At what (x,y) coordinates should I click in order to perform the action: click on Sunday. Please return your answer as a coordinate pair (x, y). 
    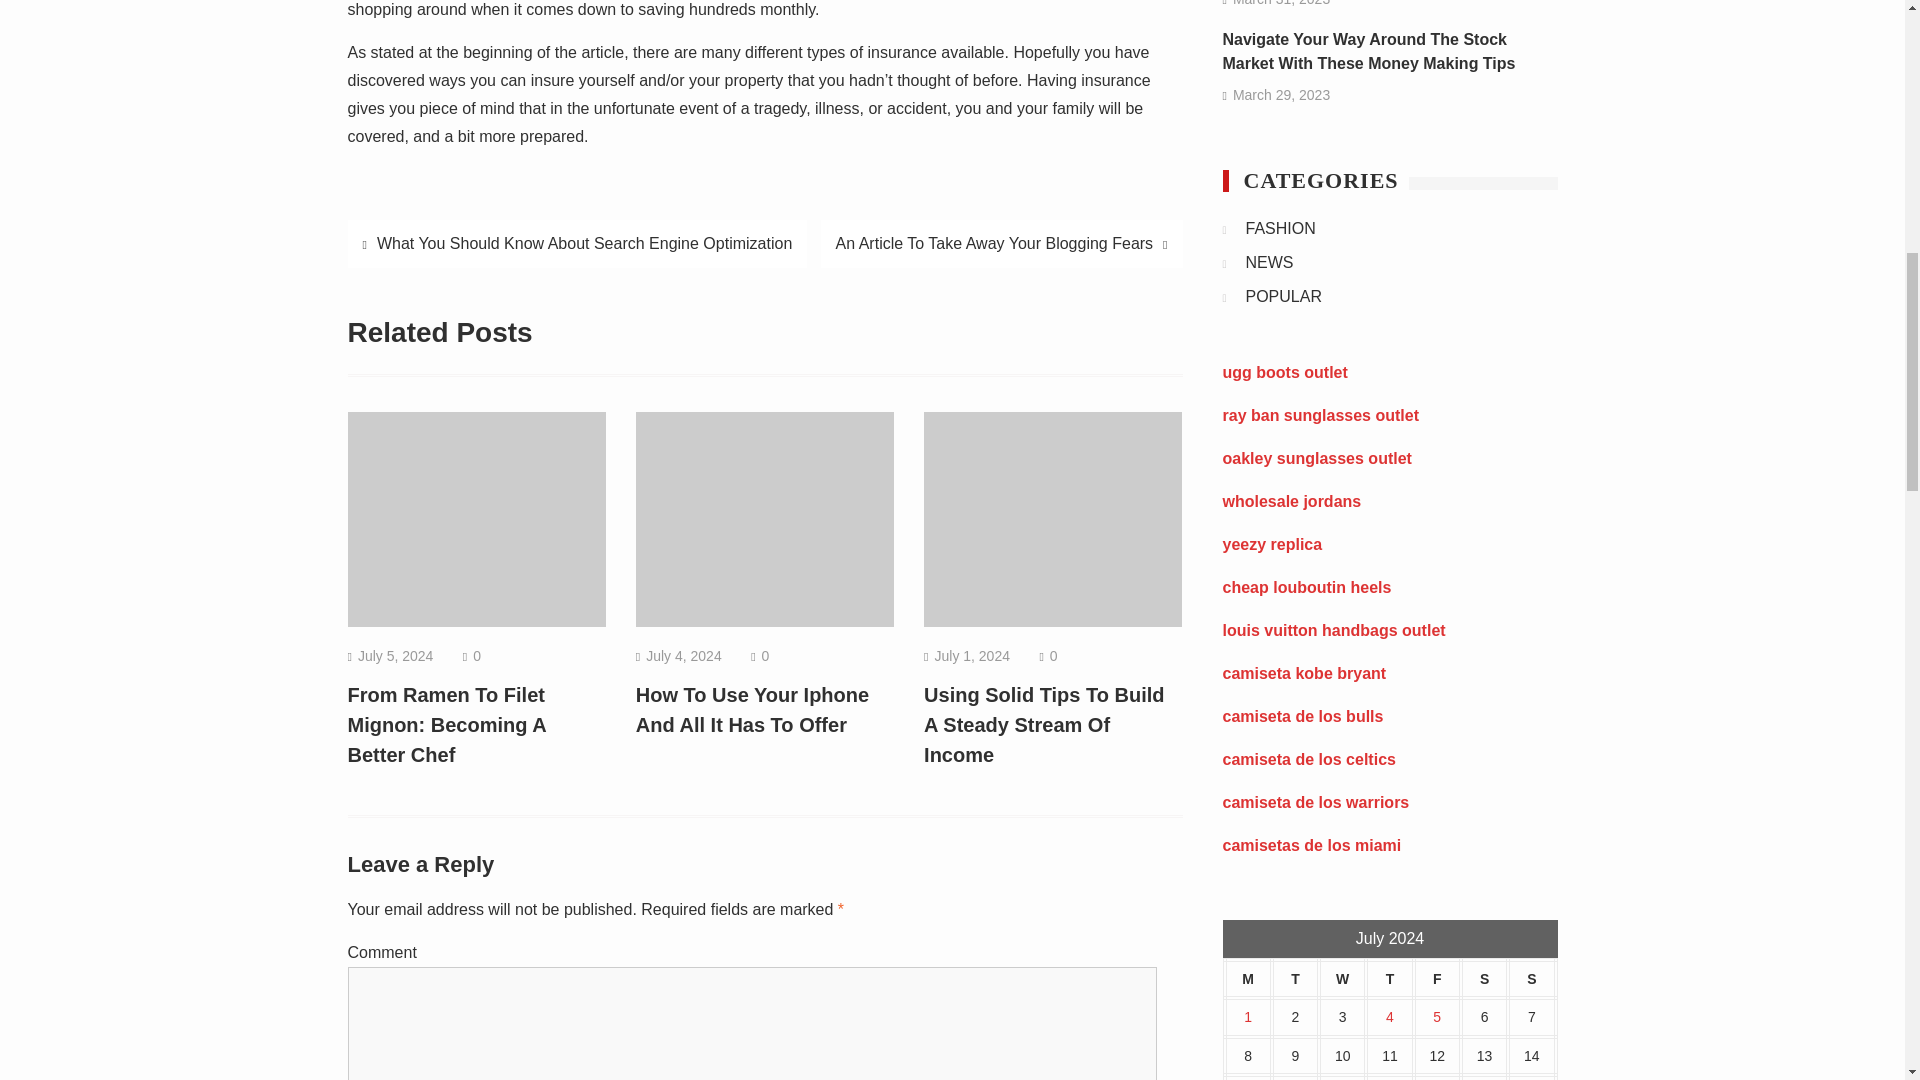
    Looking at the image, I should click on (1531, 980).